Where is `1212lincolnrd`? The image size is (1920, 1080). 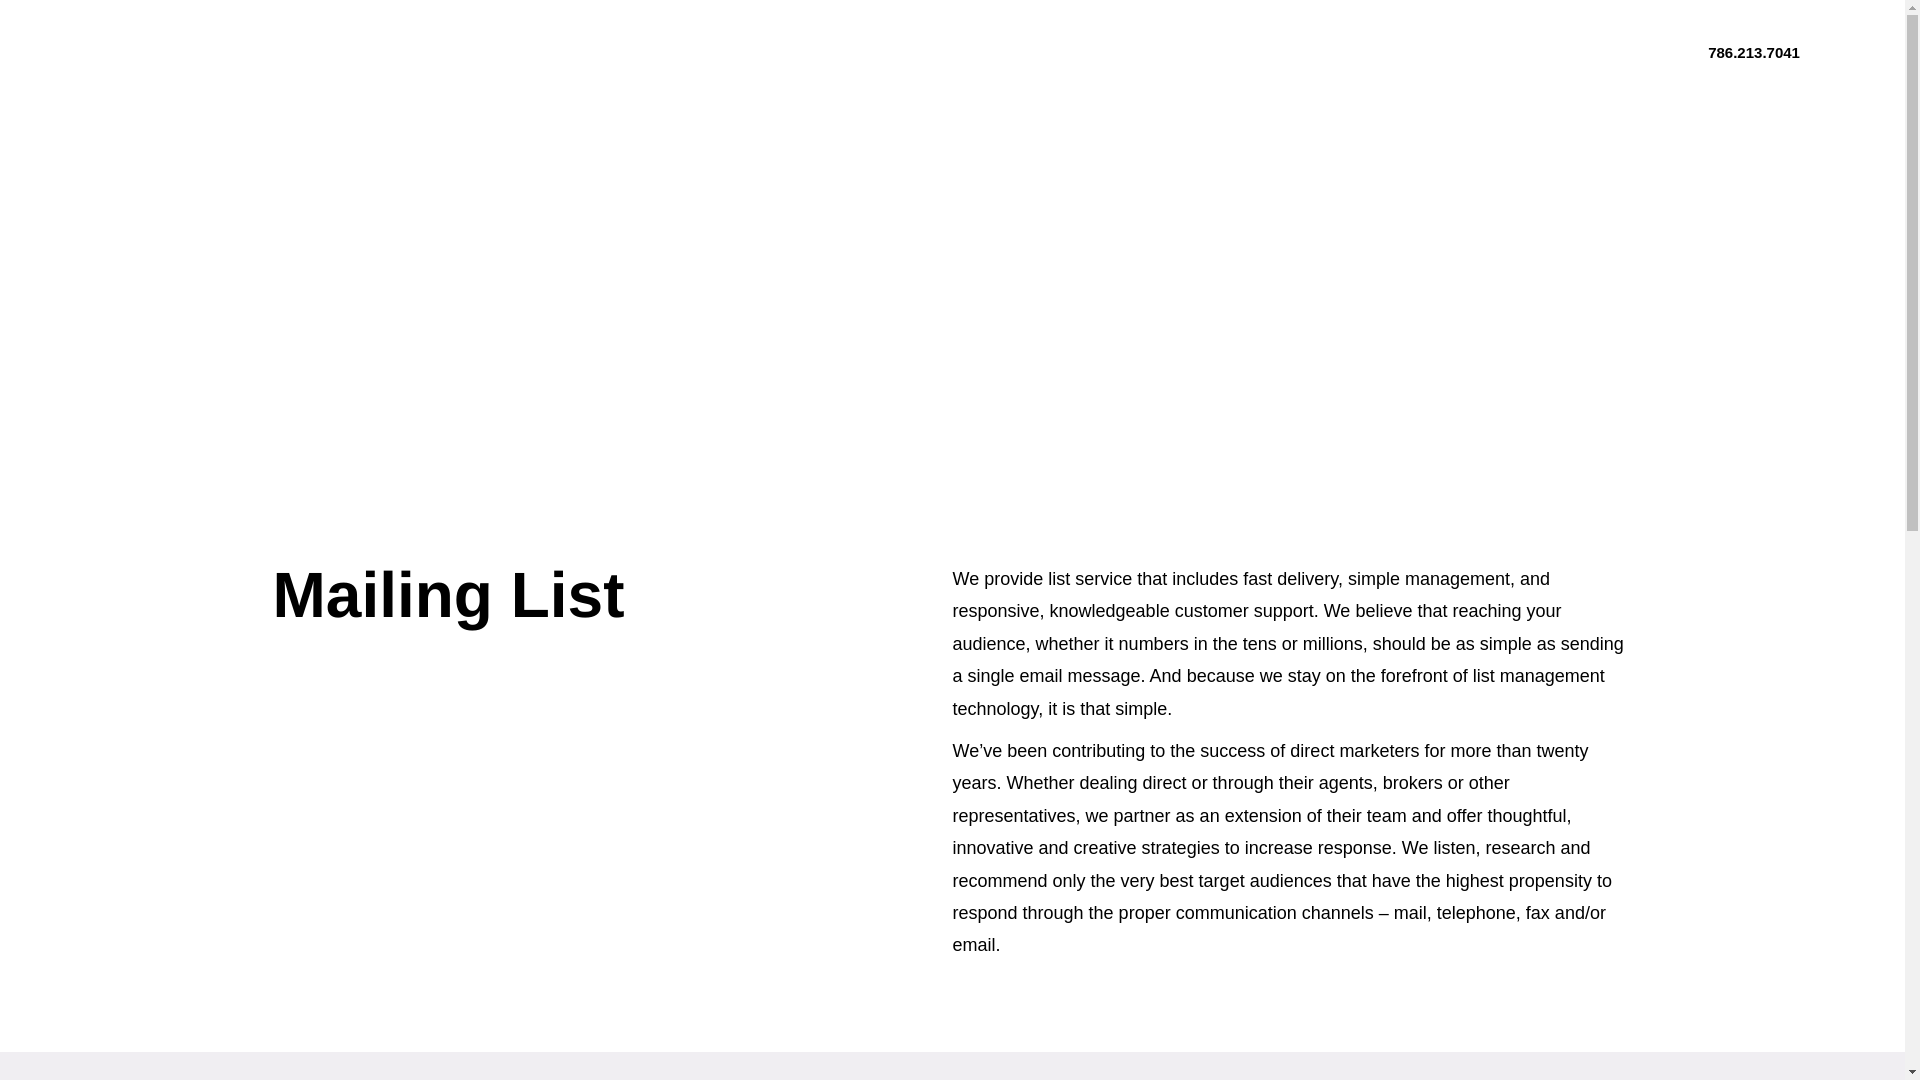
1212lincolnrd is located at coordinates (165, 47).